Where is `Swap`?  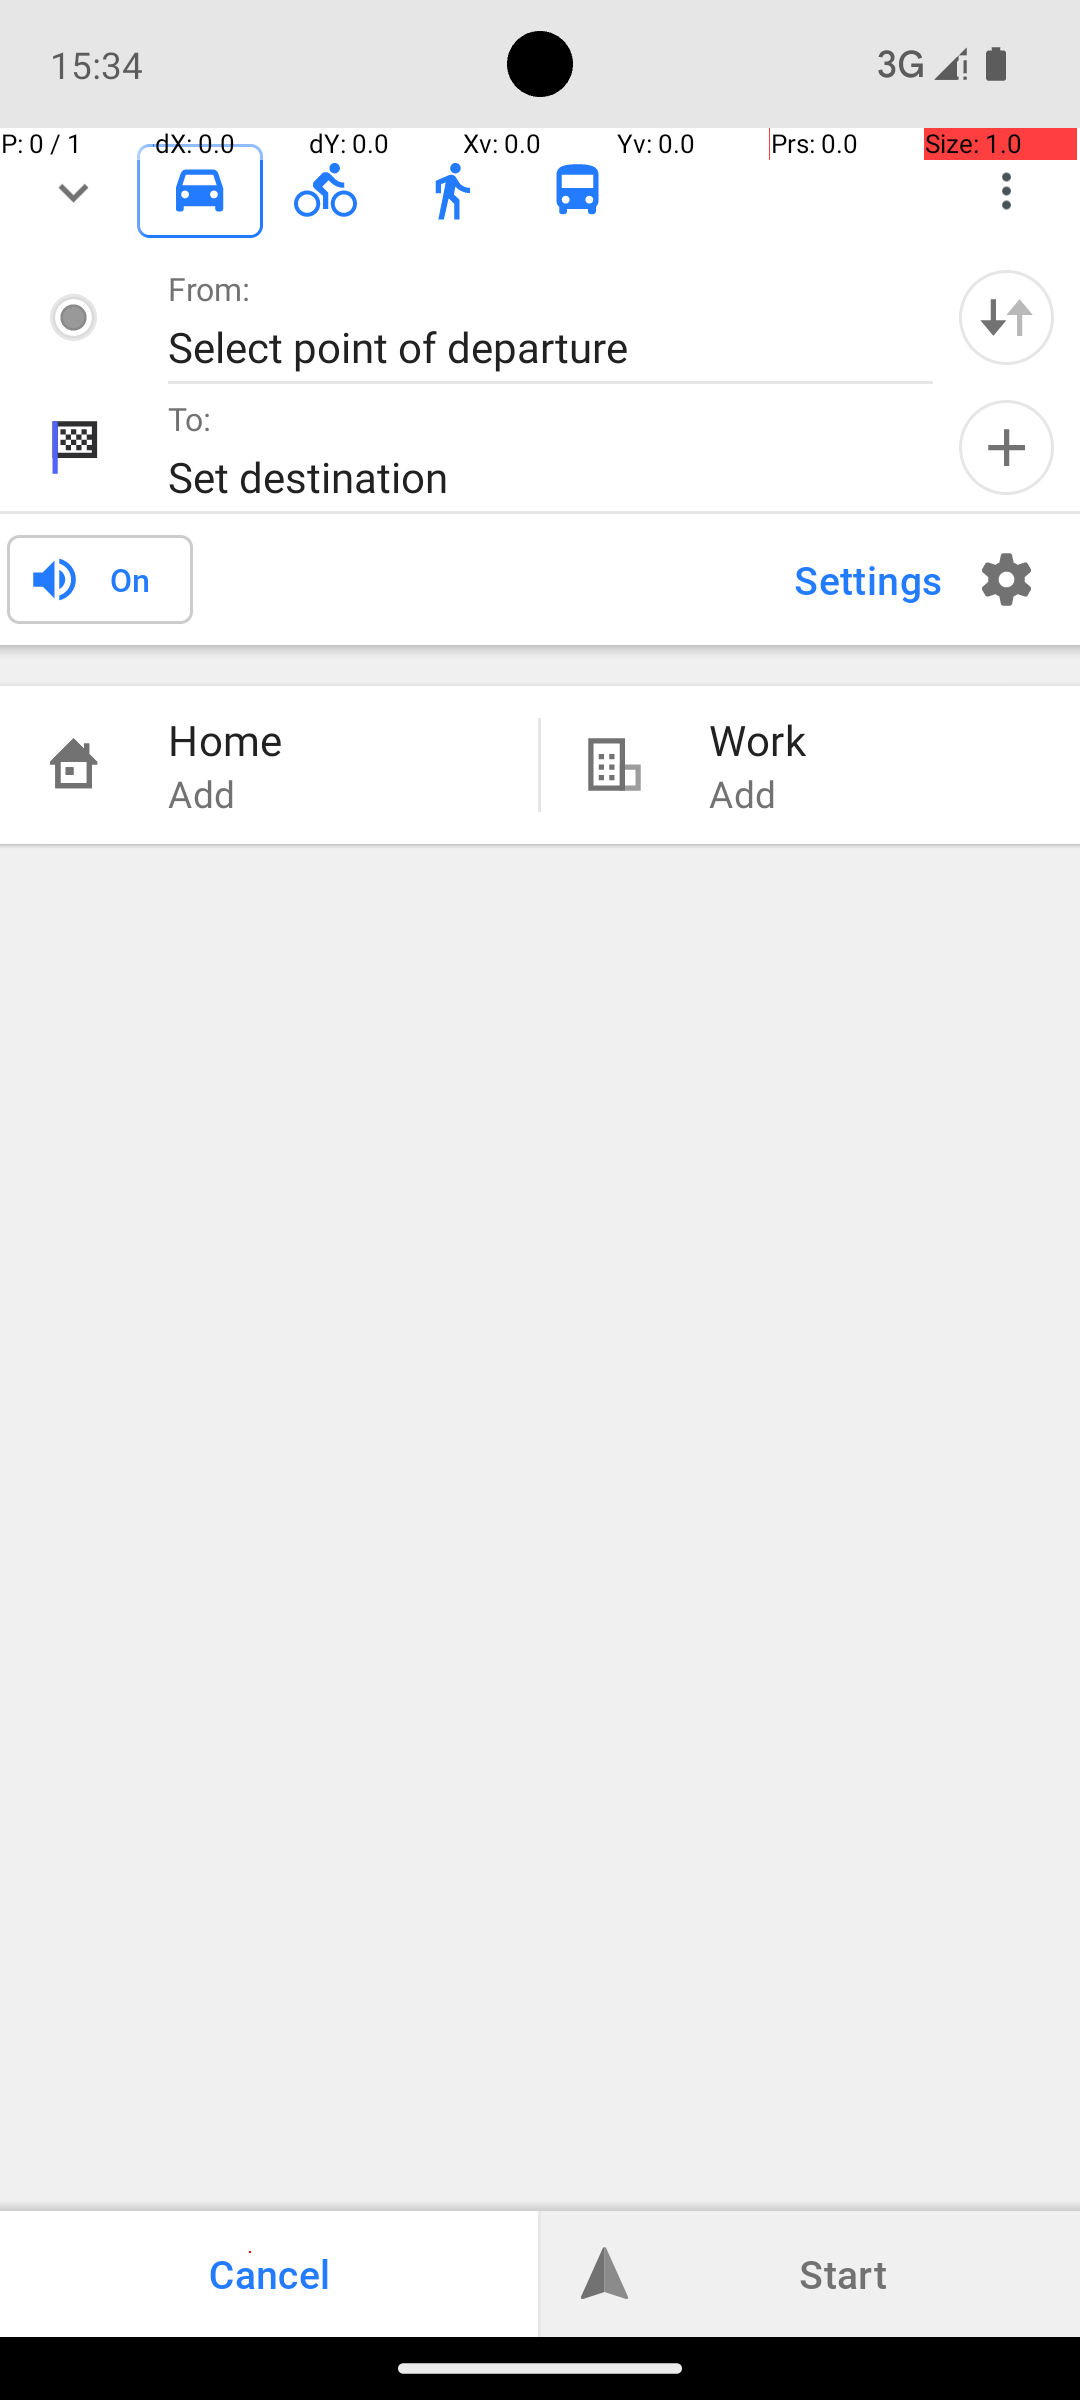 Swap is located at coordinates (1006, 317).